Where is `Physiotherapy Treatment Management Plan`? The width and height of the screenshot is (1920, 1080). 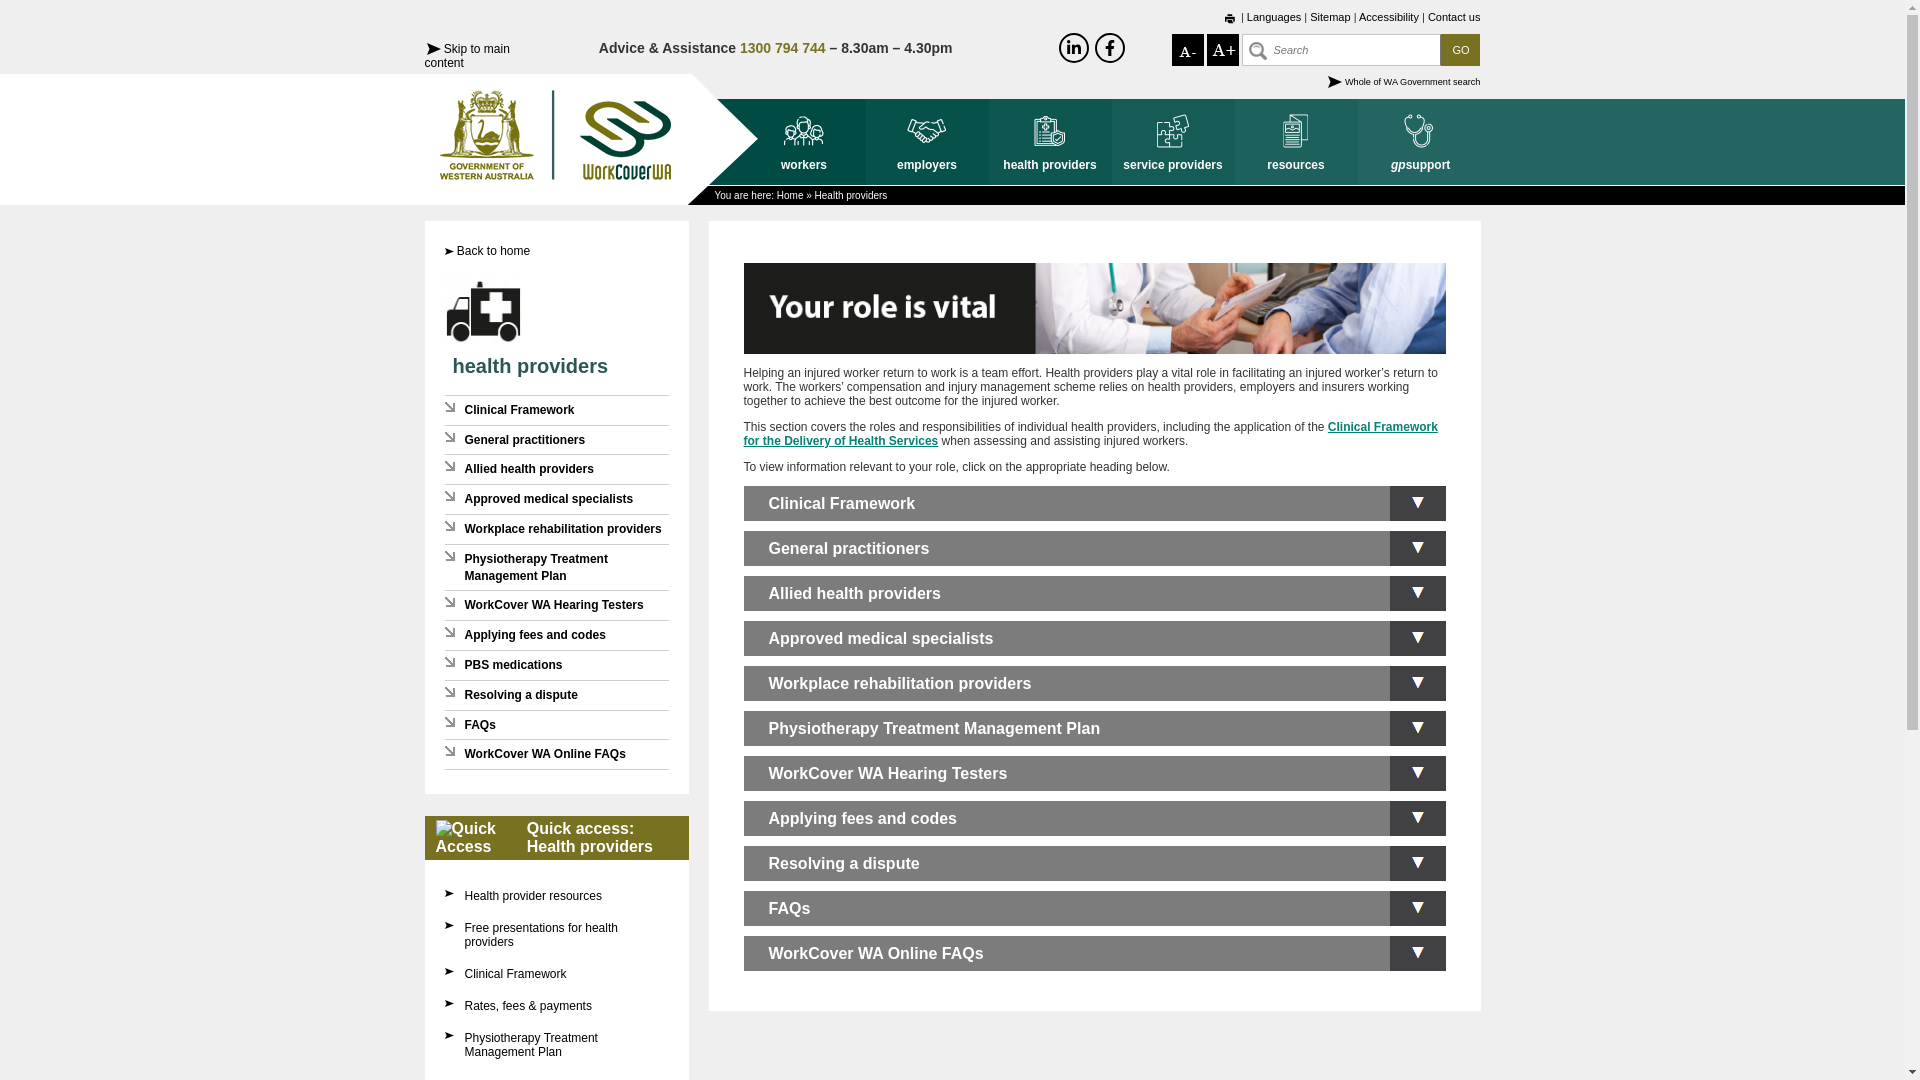
Physiotherapy Treatment Management Plan is located at coordinates (536, 568).